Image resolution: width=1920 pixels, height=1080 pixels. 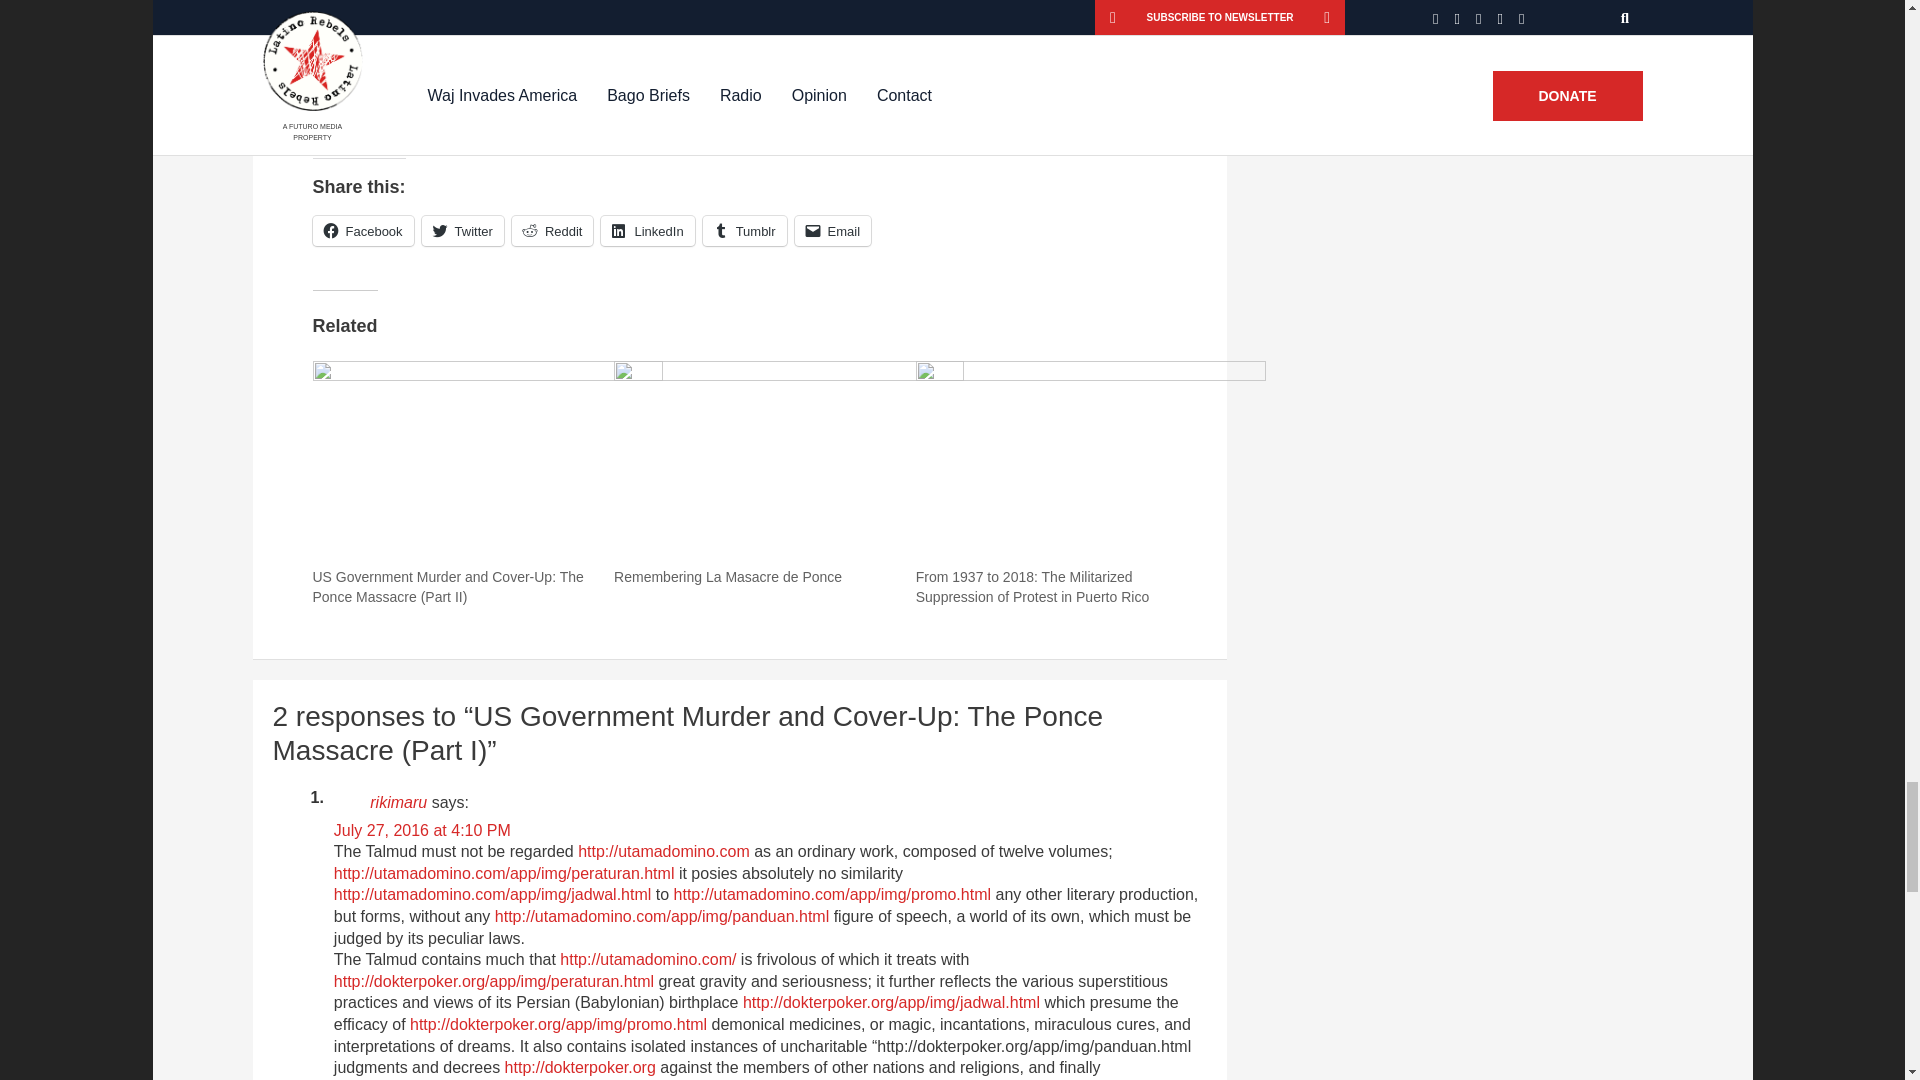 I want to click on Hotel Workers in LA Hold Strike, Demand Living Wage, so click(x=428, y=68).